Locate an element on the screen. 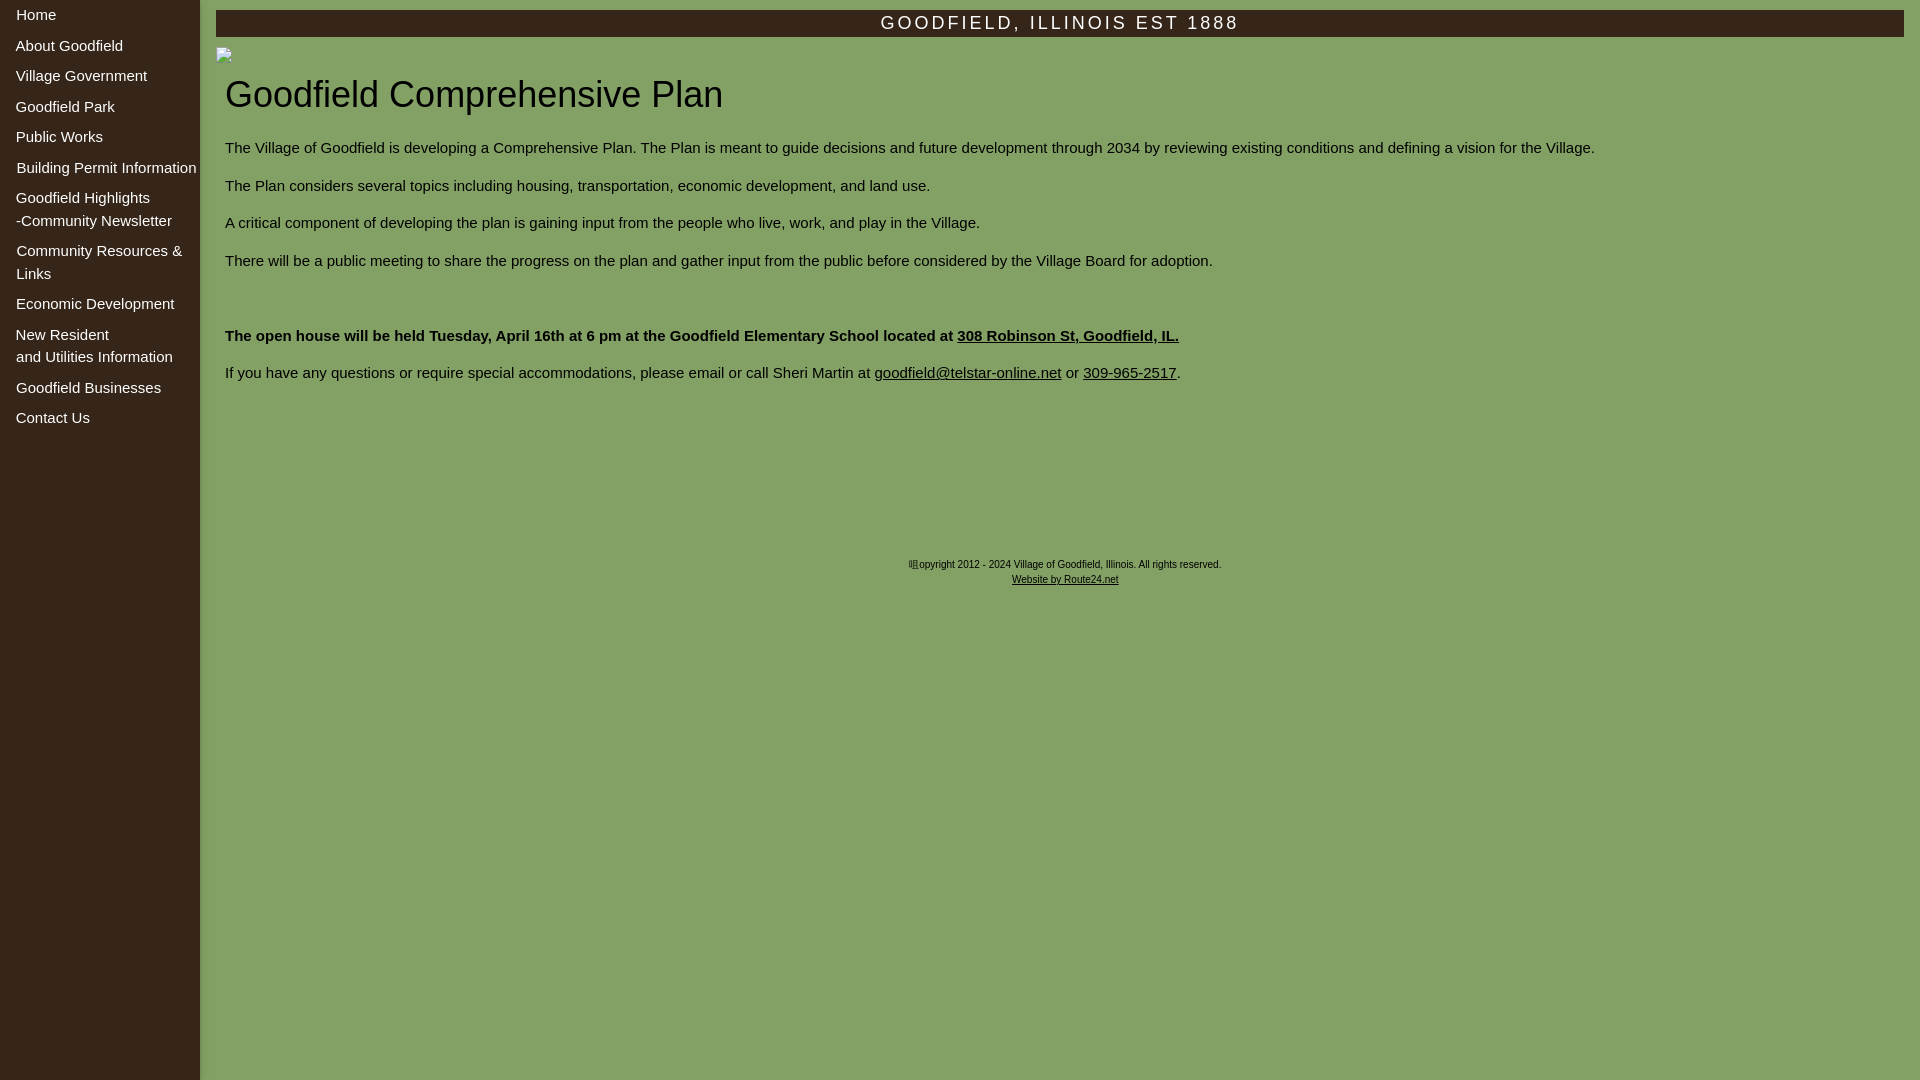 This screenshot has height=1080, width=1920. 309-965-2517 is located at coordinates (76, 209).